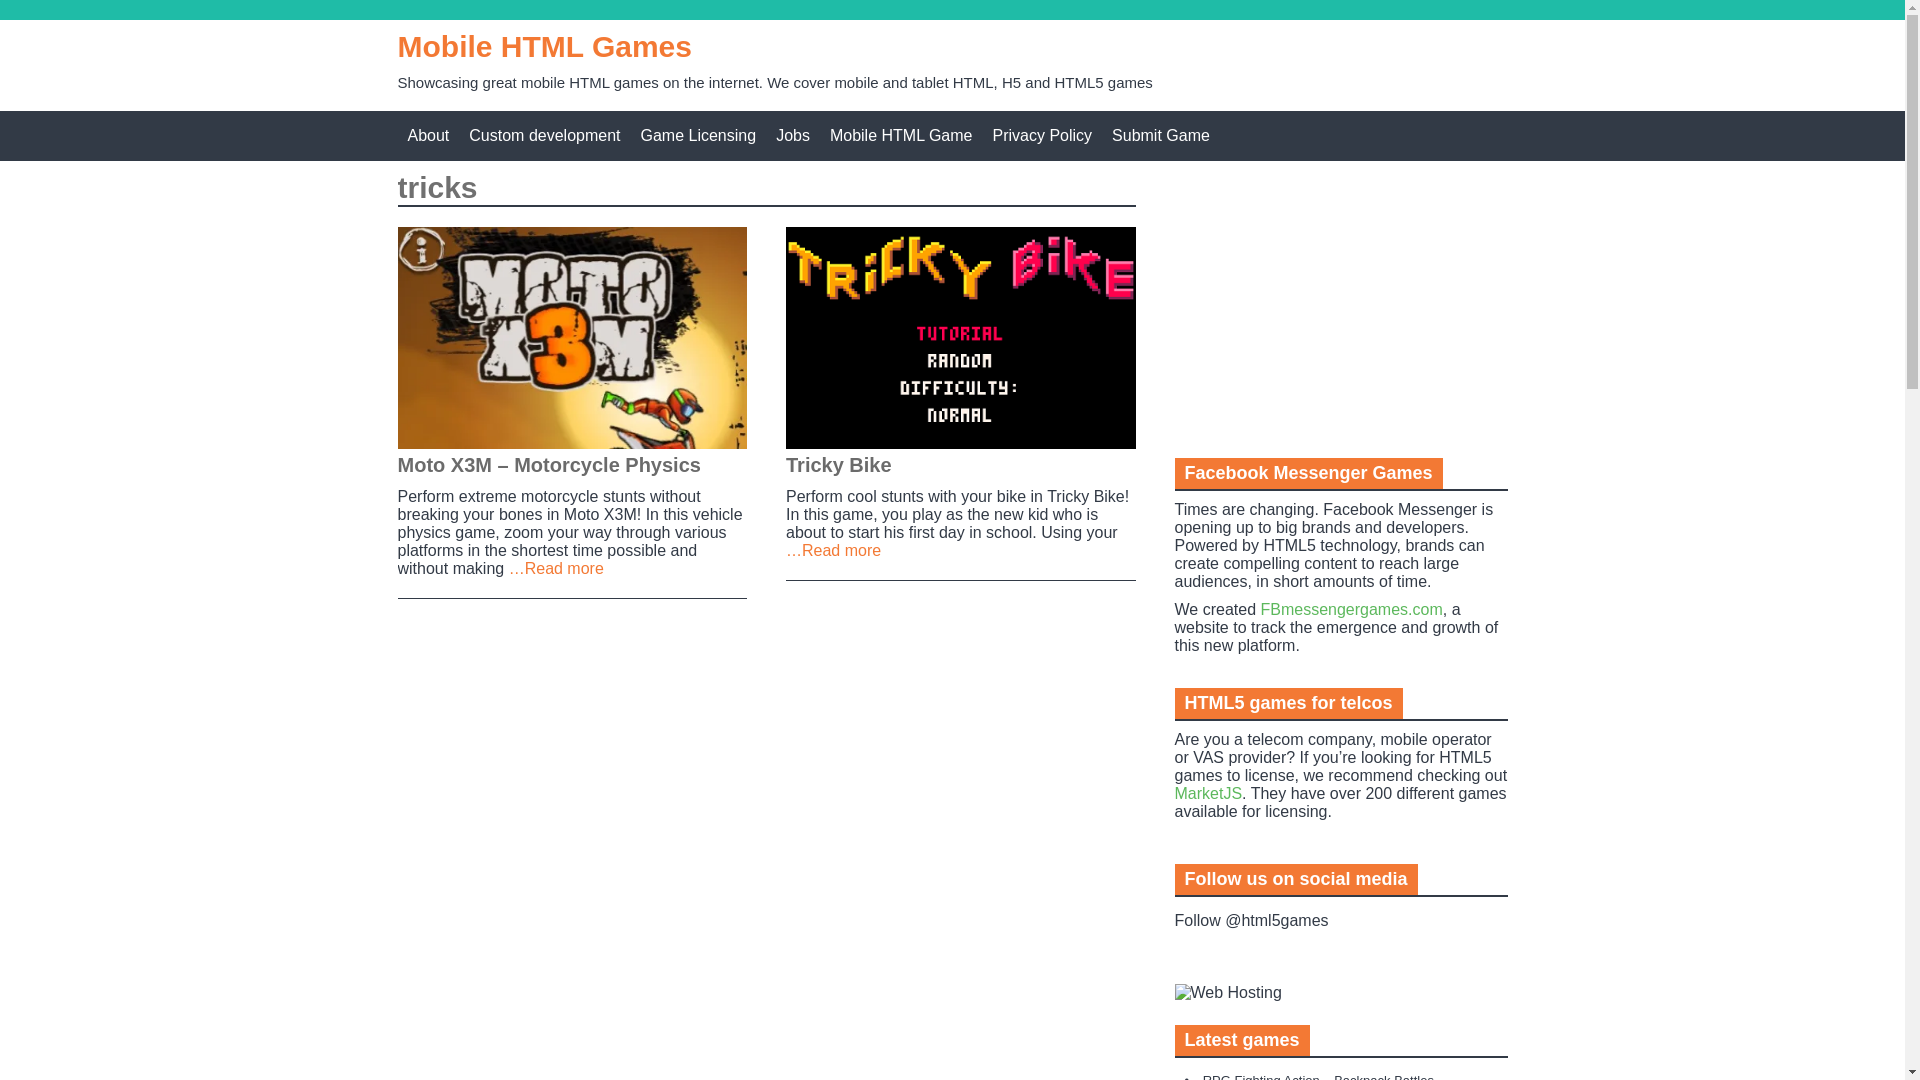 This screenshot has height=1080, width=1920. Describe the element at coordinates (1350, 608) in the screenshot. I see `FBmessengergames.com` at that location.